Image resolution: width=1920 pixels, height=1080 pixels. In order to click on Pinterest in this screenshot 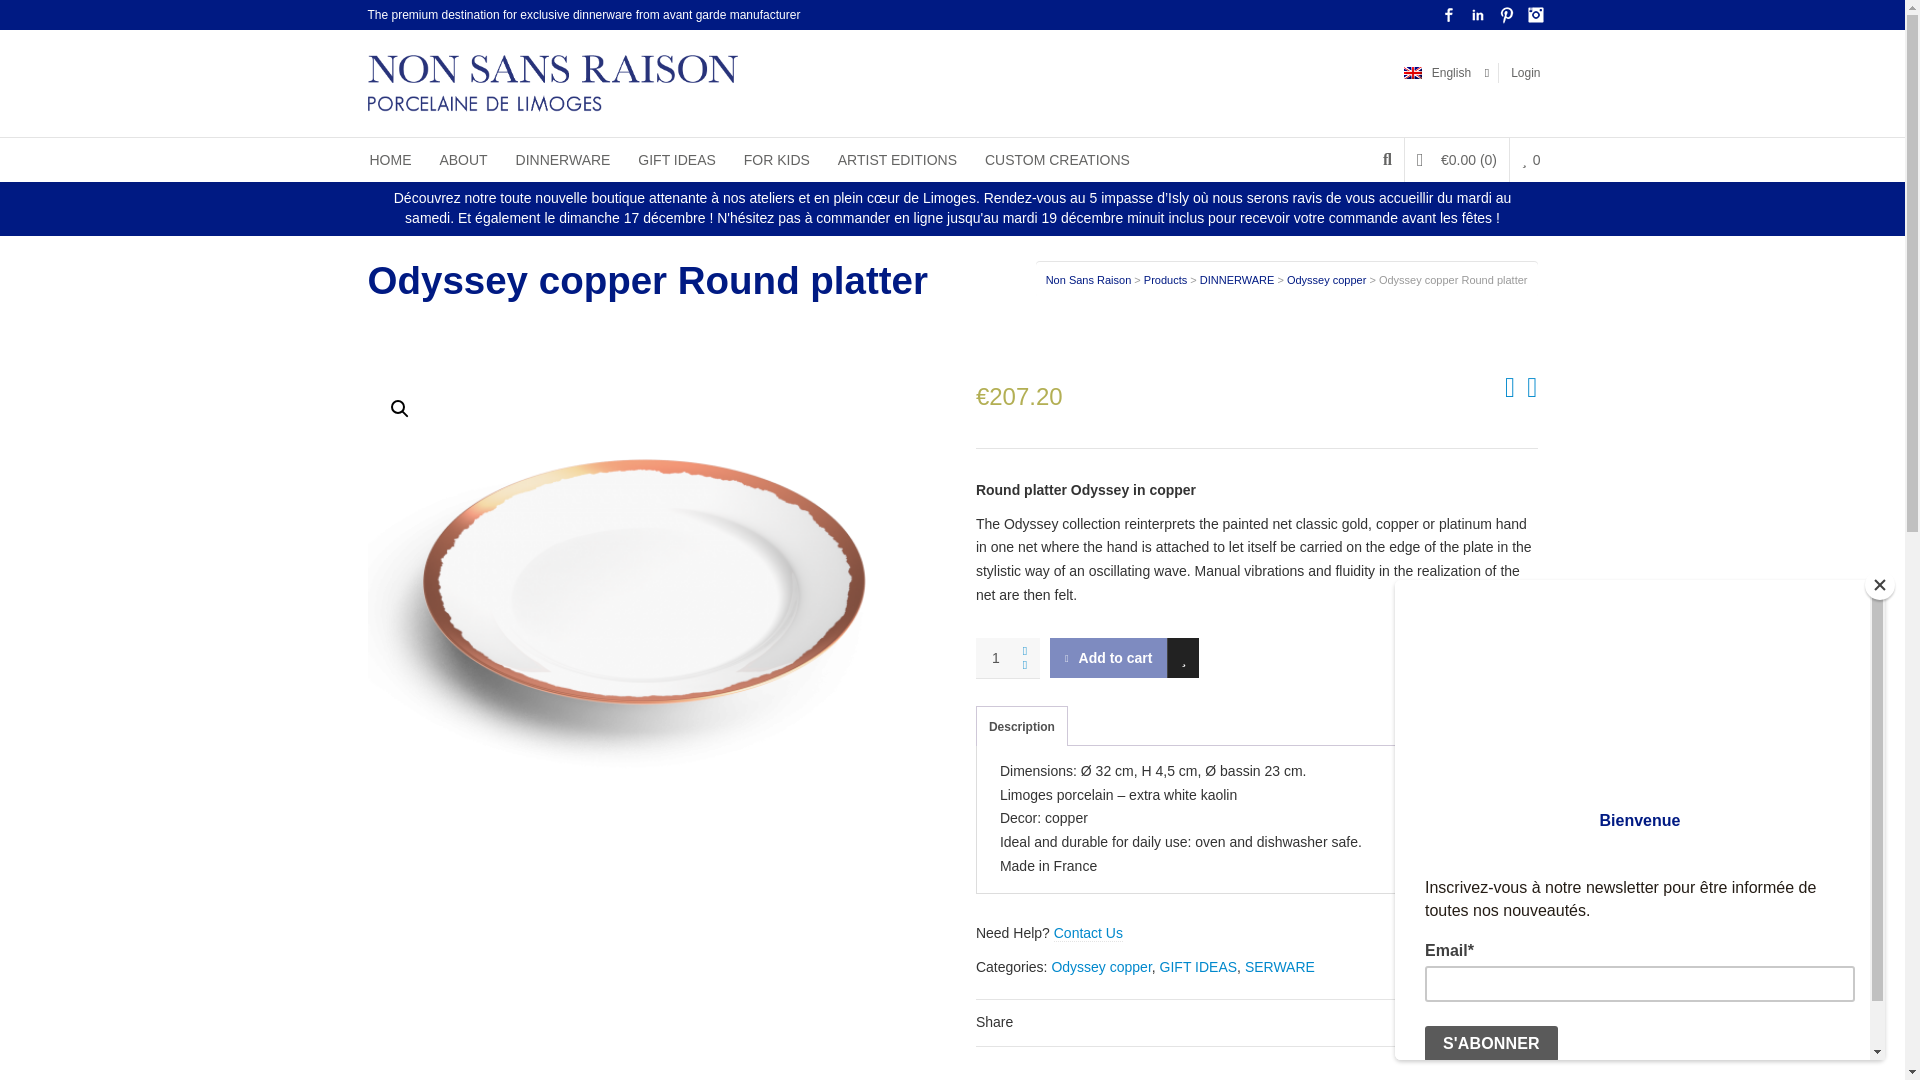, I will do `click(1506, 15)`.